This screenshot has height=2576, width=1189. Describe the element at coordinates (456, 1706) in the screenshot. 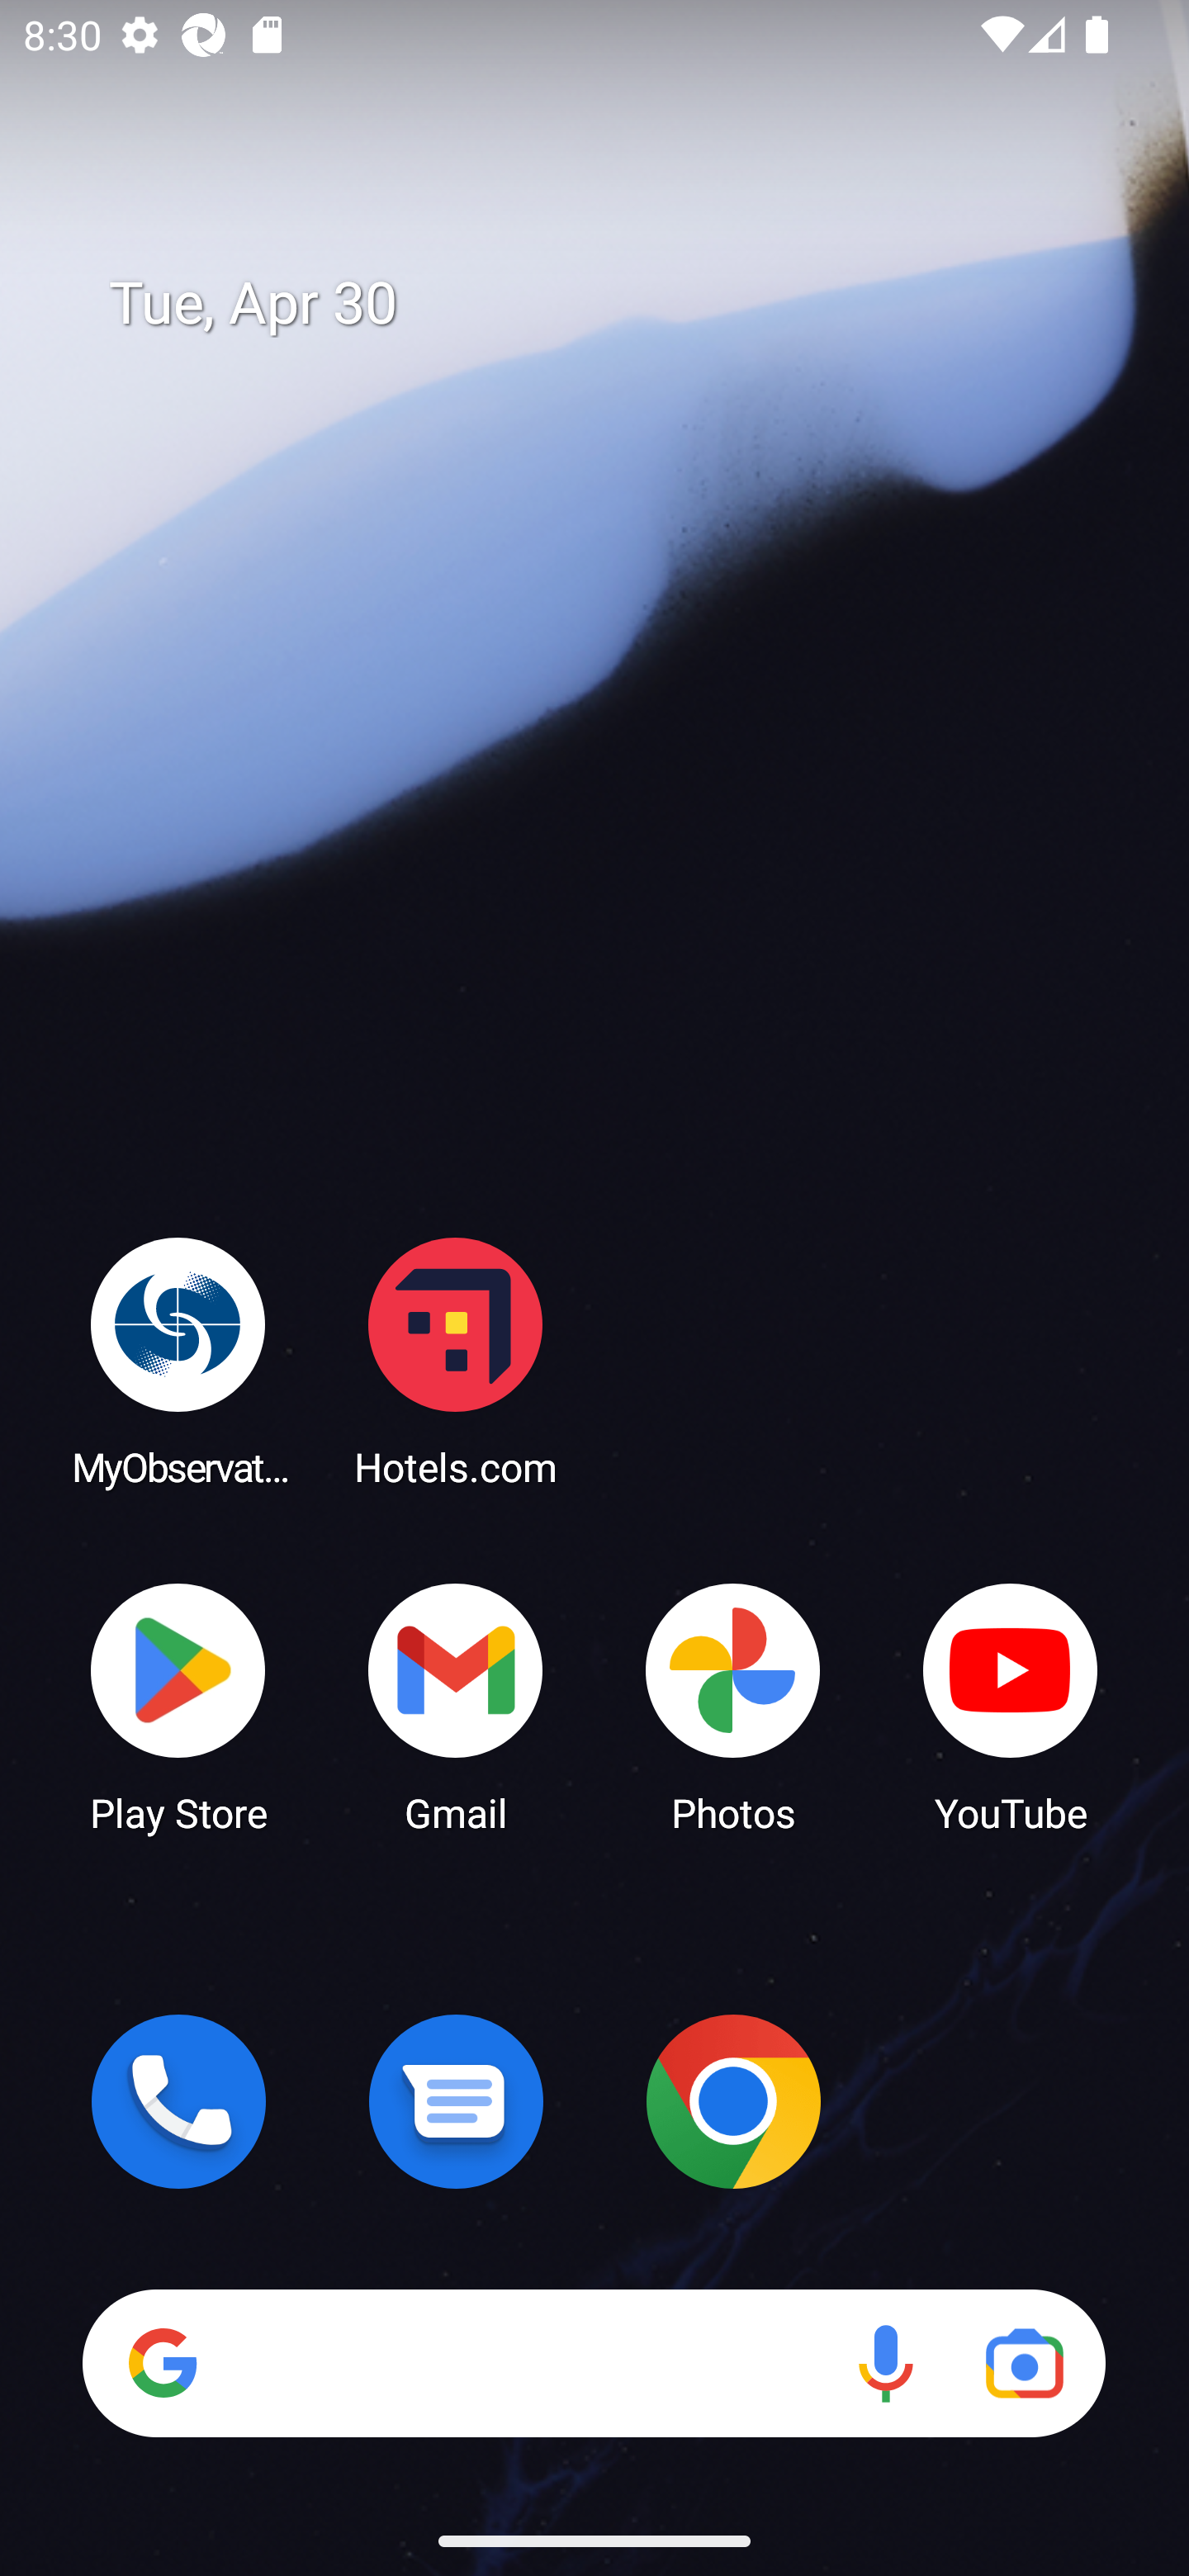

I see `Gmail` at that location.